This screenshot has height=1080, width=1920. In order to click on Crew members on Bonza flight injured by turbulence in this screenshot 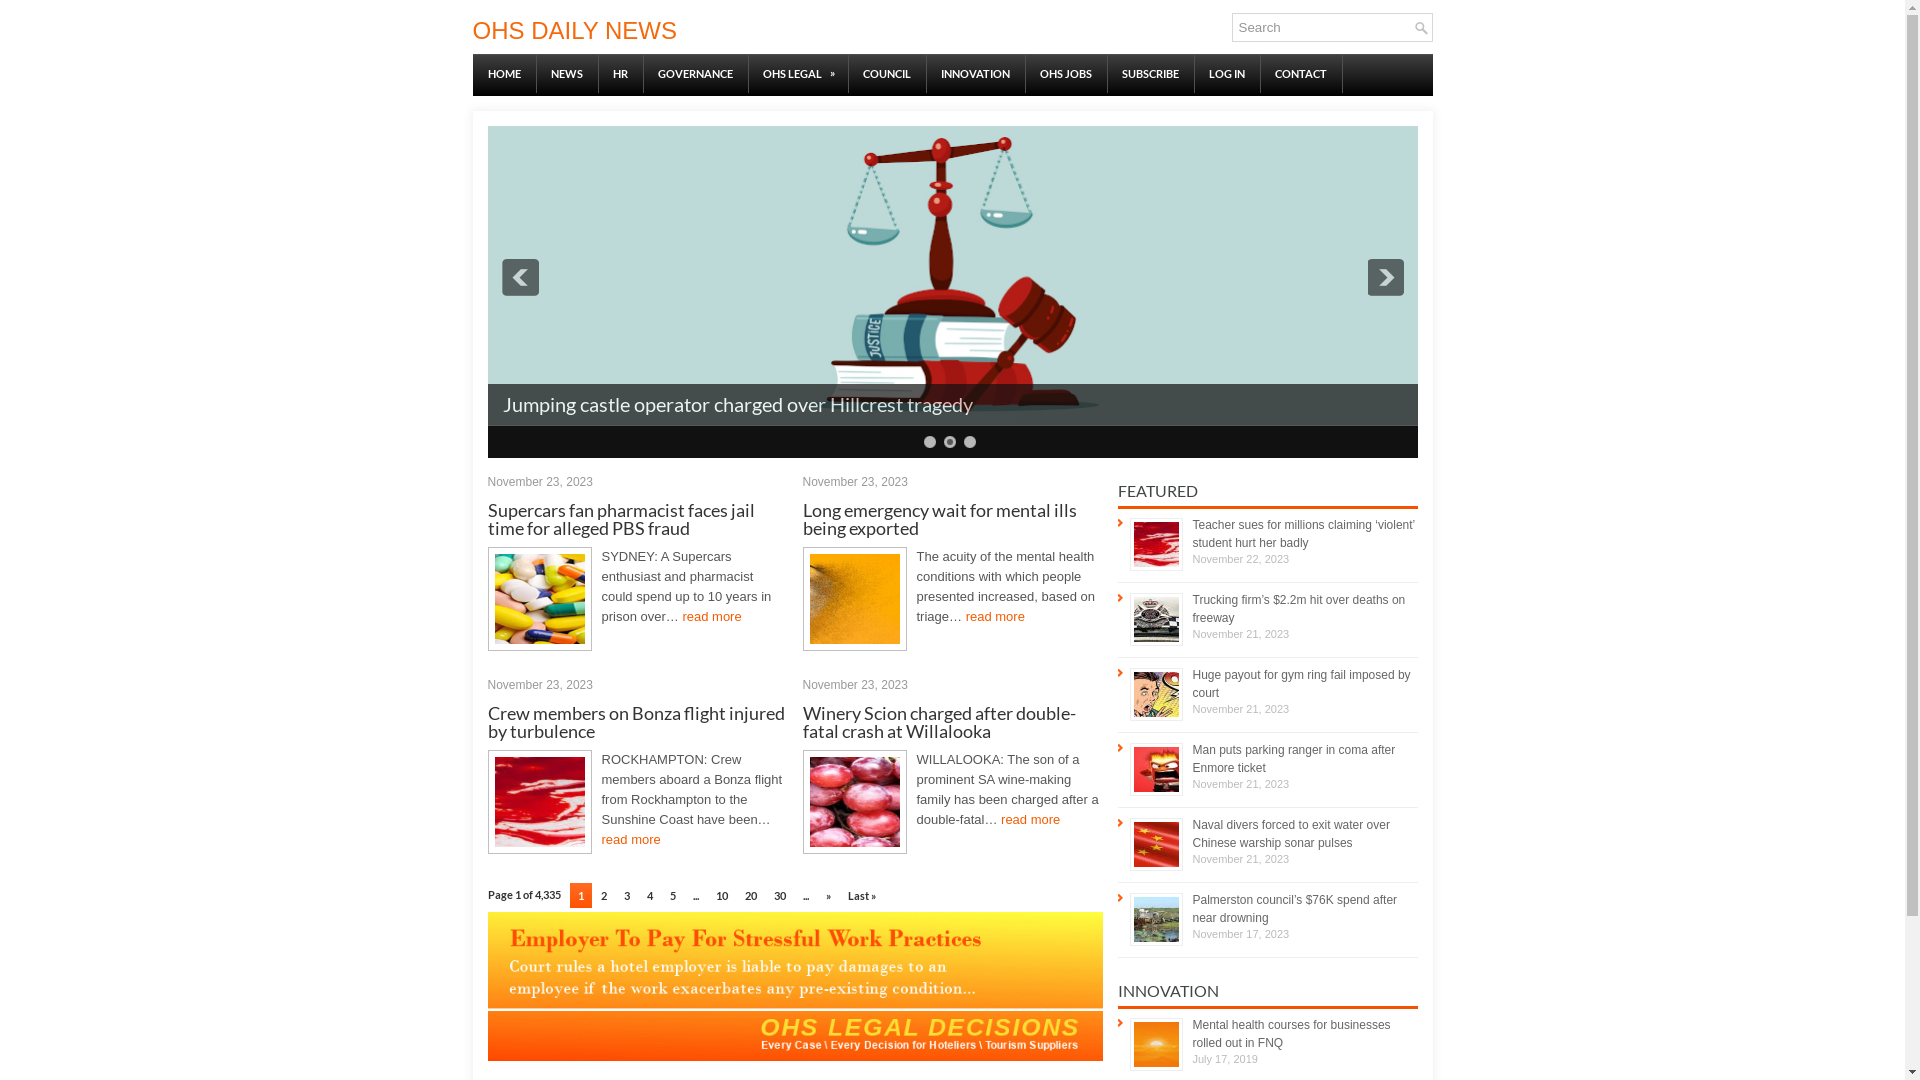, I will do `click(636, 722)`.